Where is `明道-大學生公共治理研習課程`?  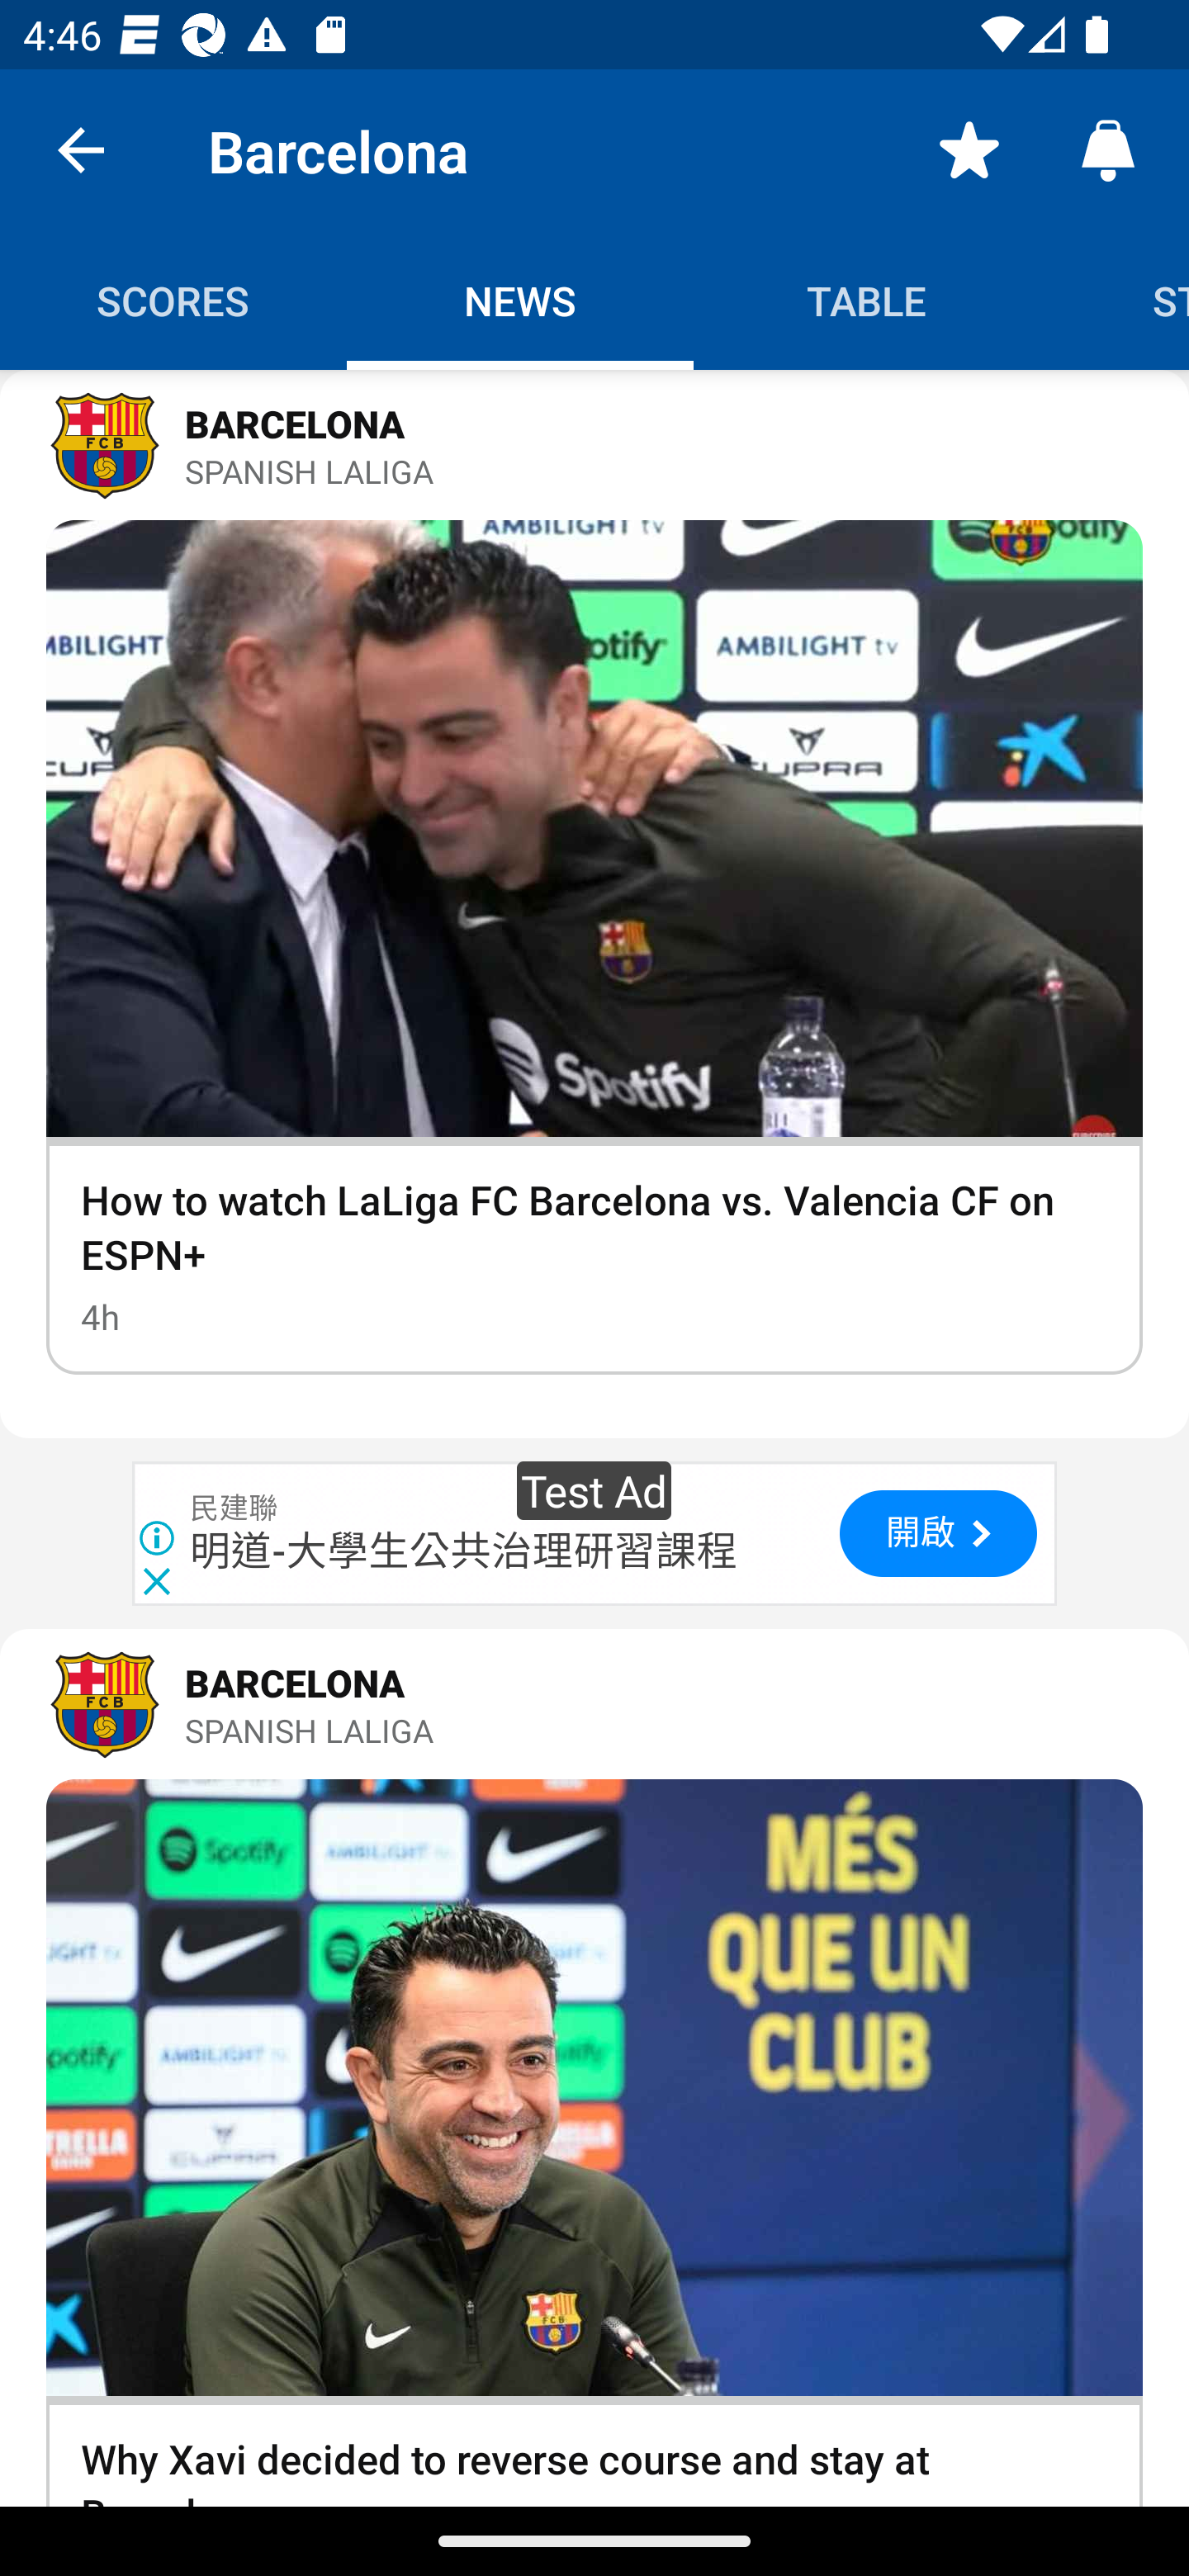 明道-大學生公共治理研習課程 is located at coordinates (464, 1551).